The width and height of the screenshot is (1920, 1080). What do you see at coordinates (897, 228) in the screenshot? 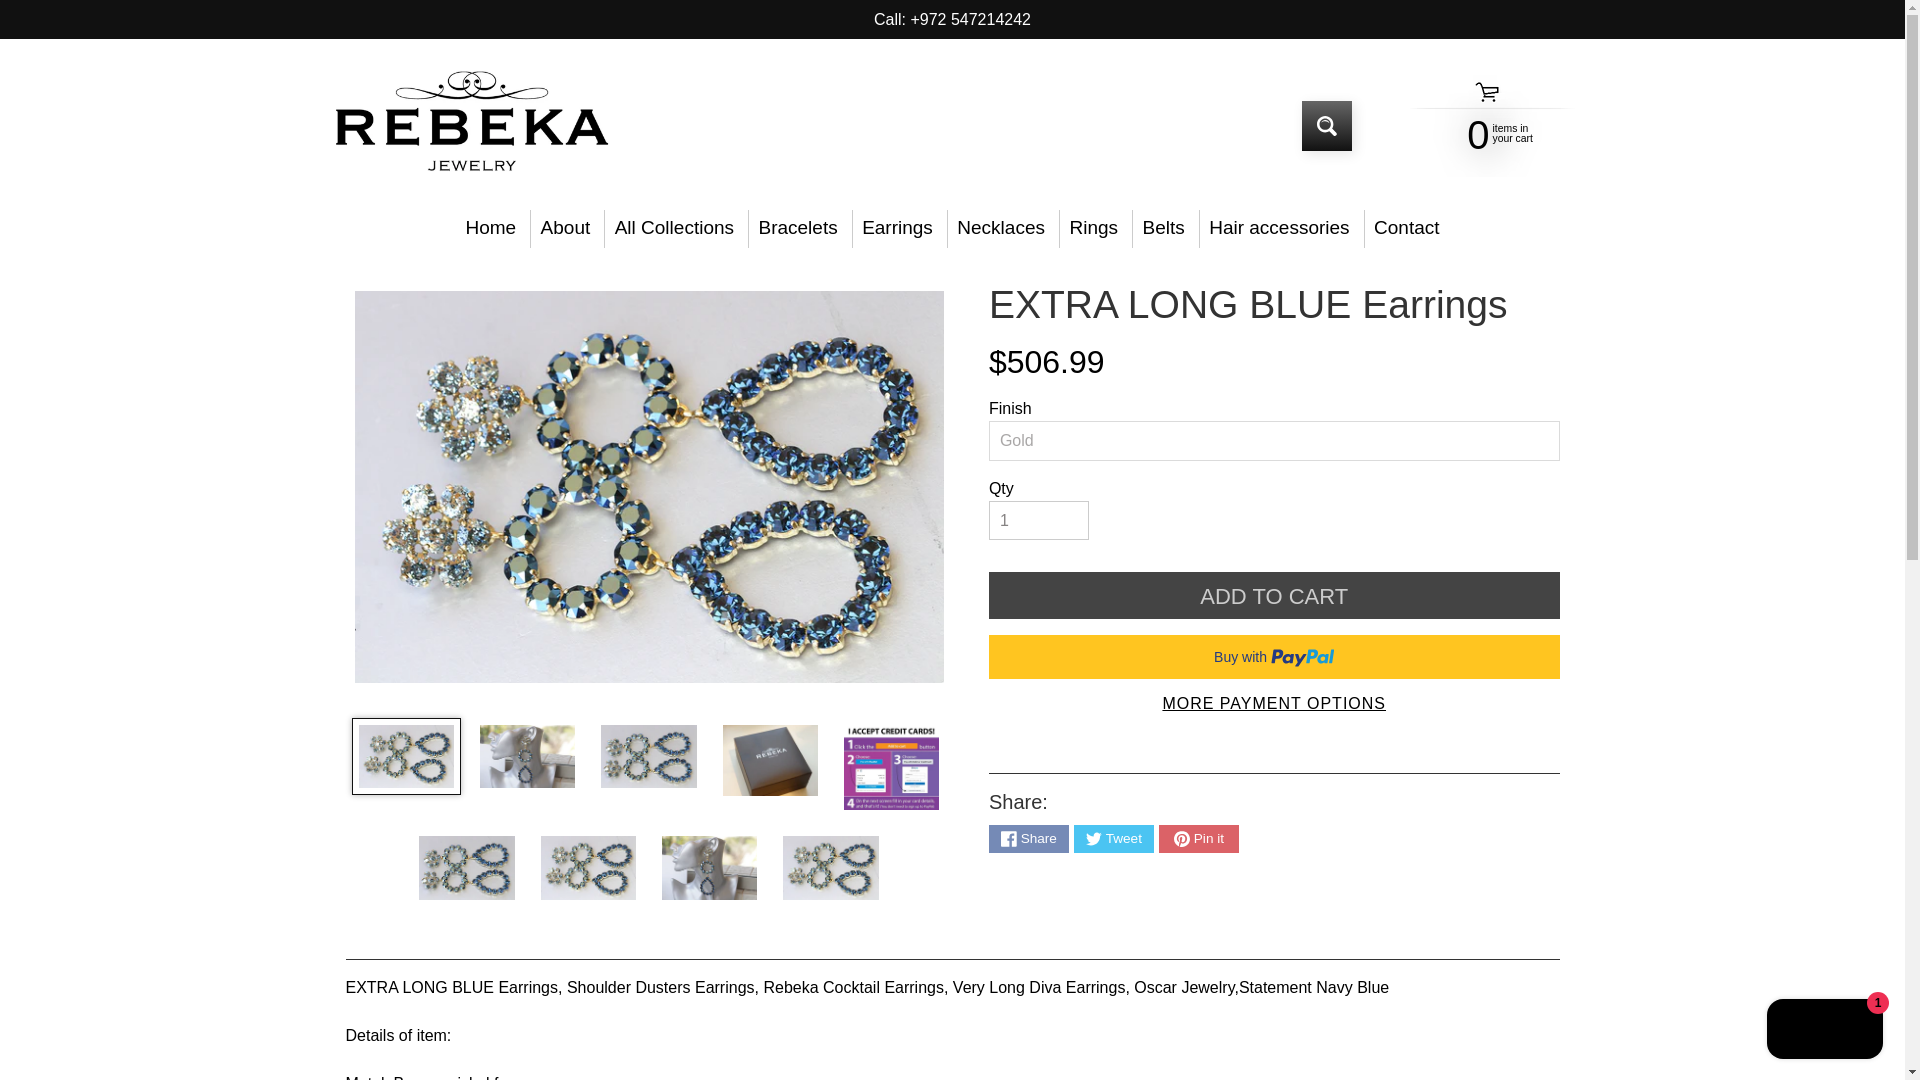
I see `Earrings` at bounding box center [897, 228].